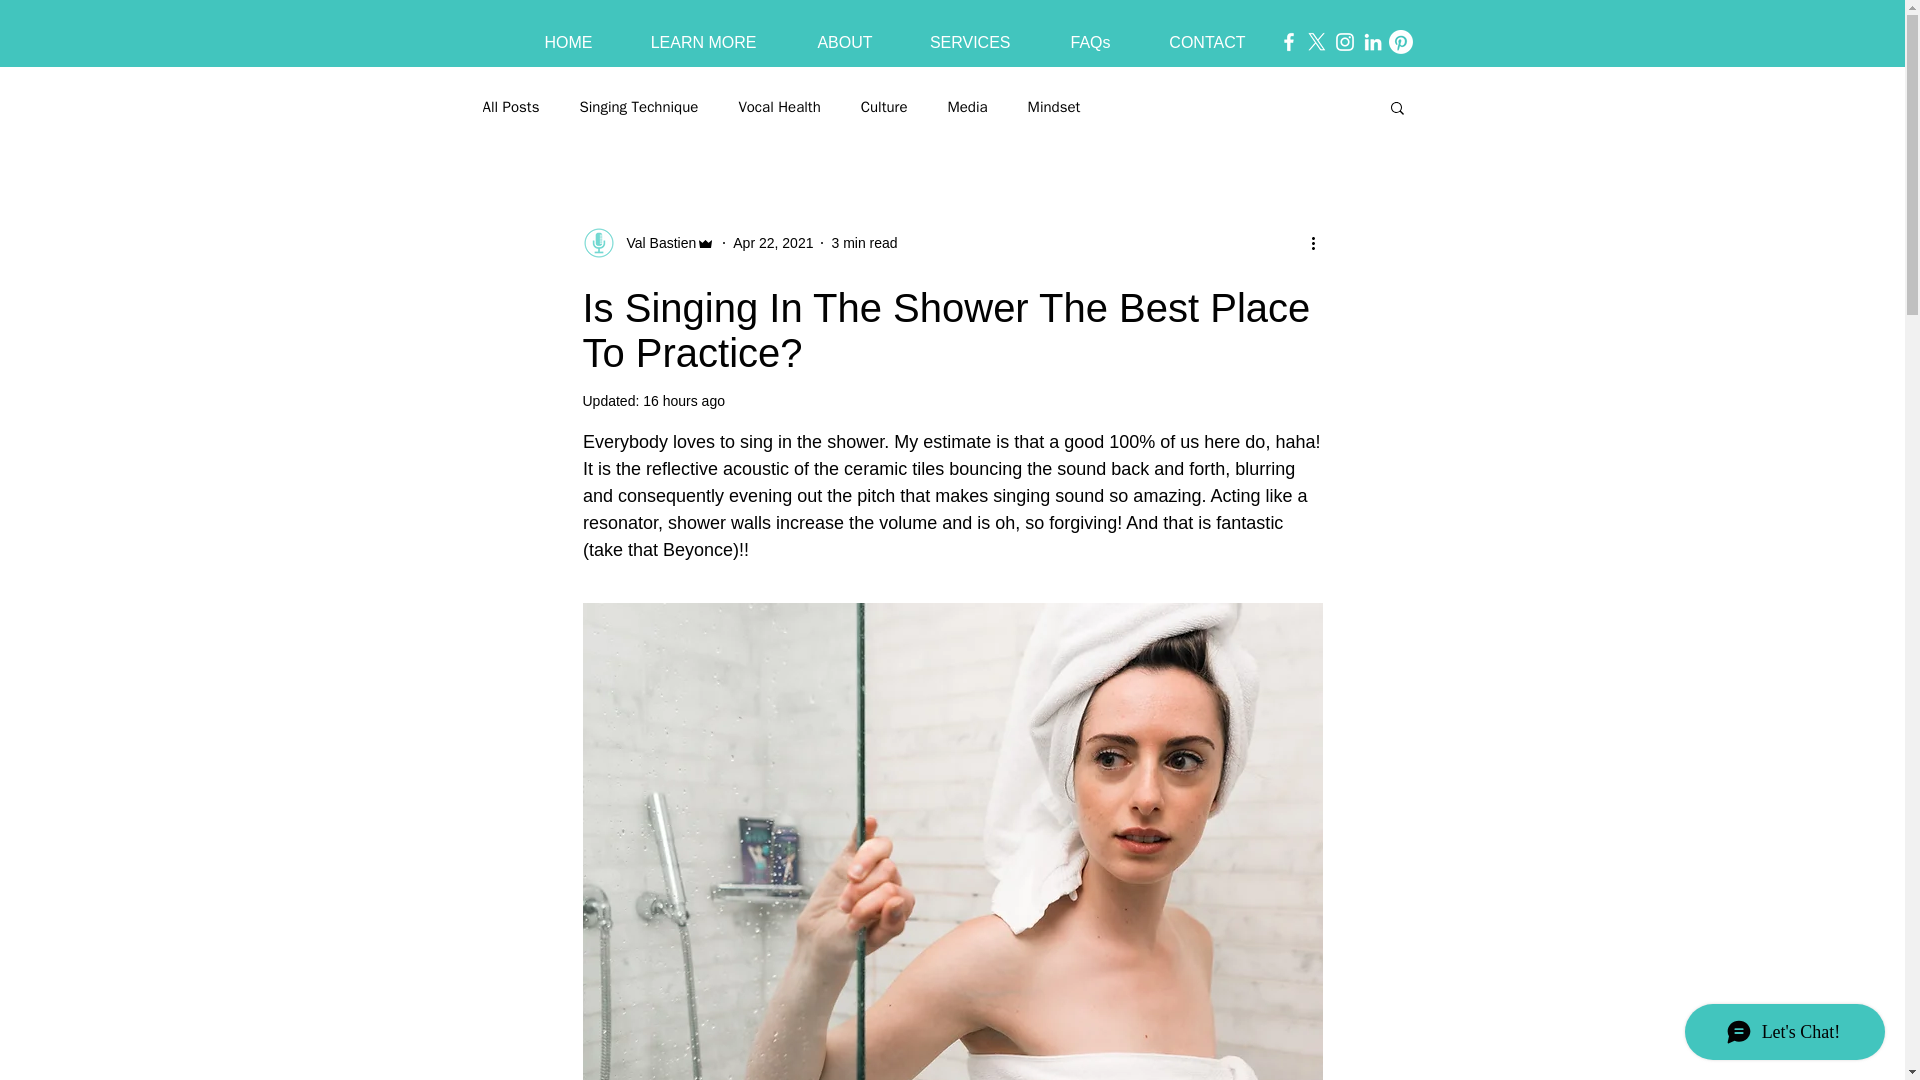 The image size is (1920, 1080). I want to click on Apr 22, 2021, so click(772, 242).